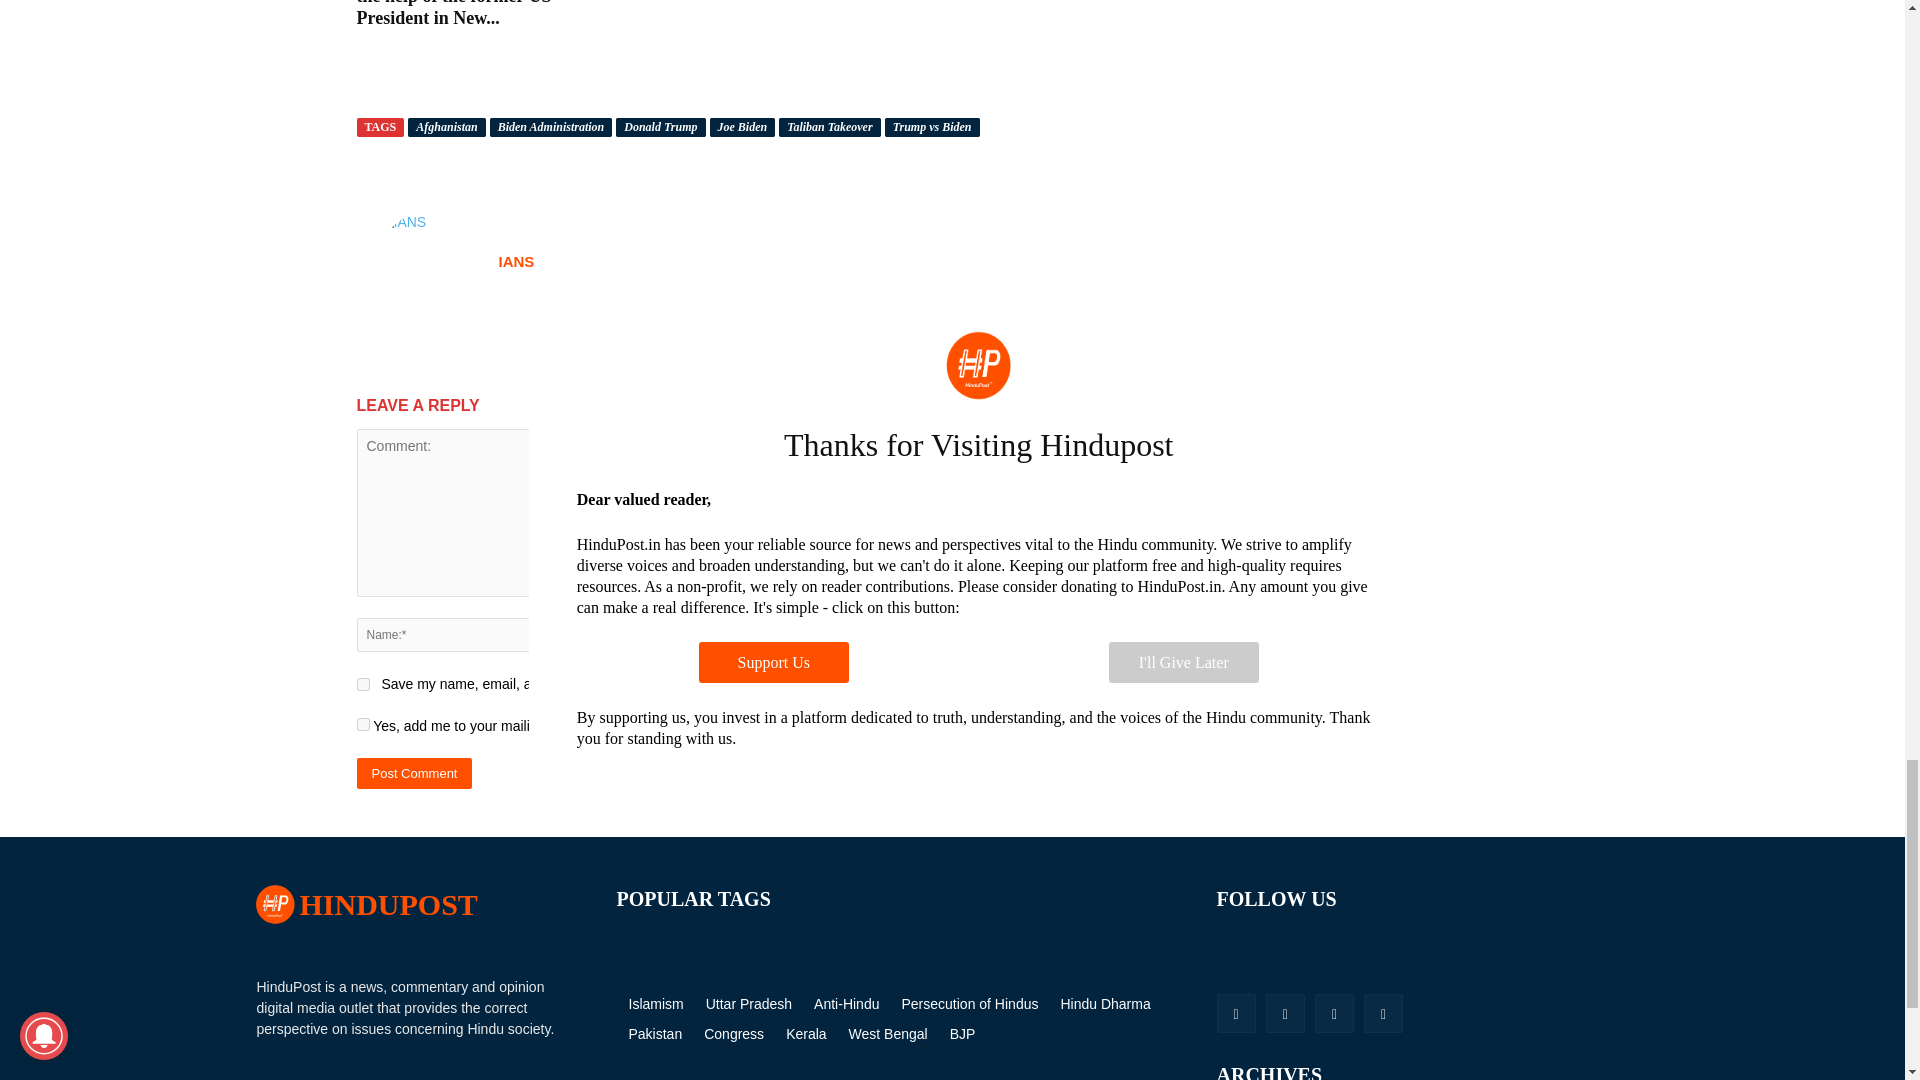 The height and width of the screenshot is (1080, 1920). What do you see at coordinates (362, 724) in the screenshot?
I see `1` at bounding box center [362, 724].